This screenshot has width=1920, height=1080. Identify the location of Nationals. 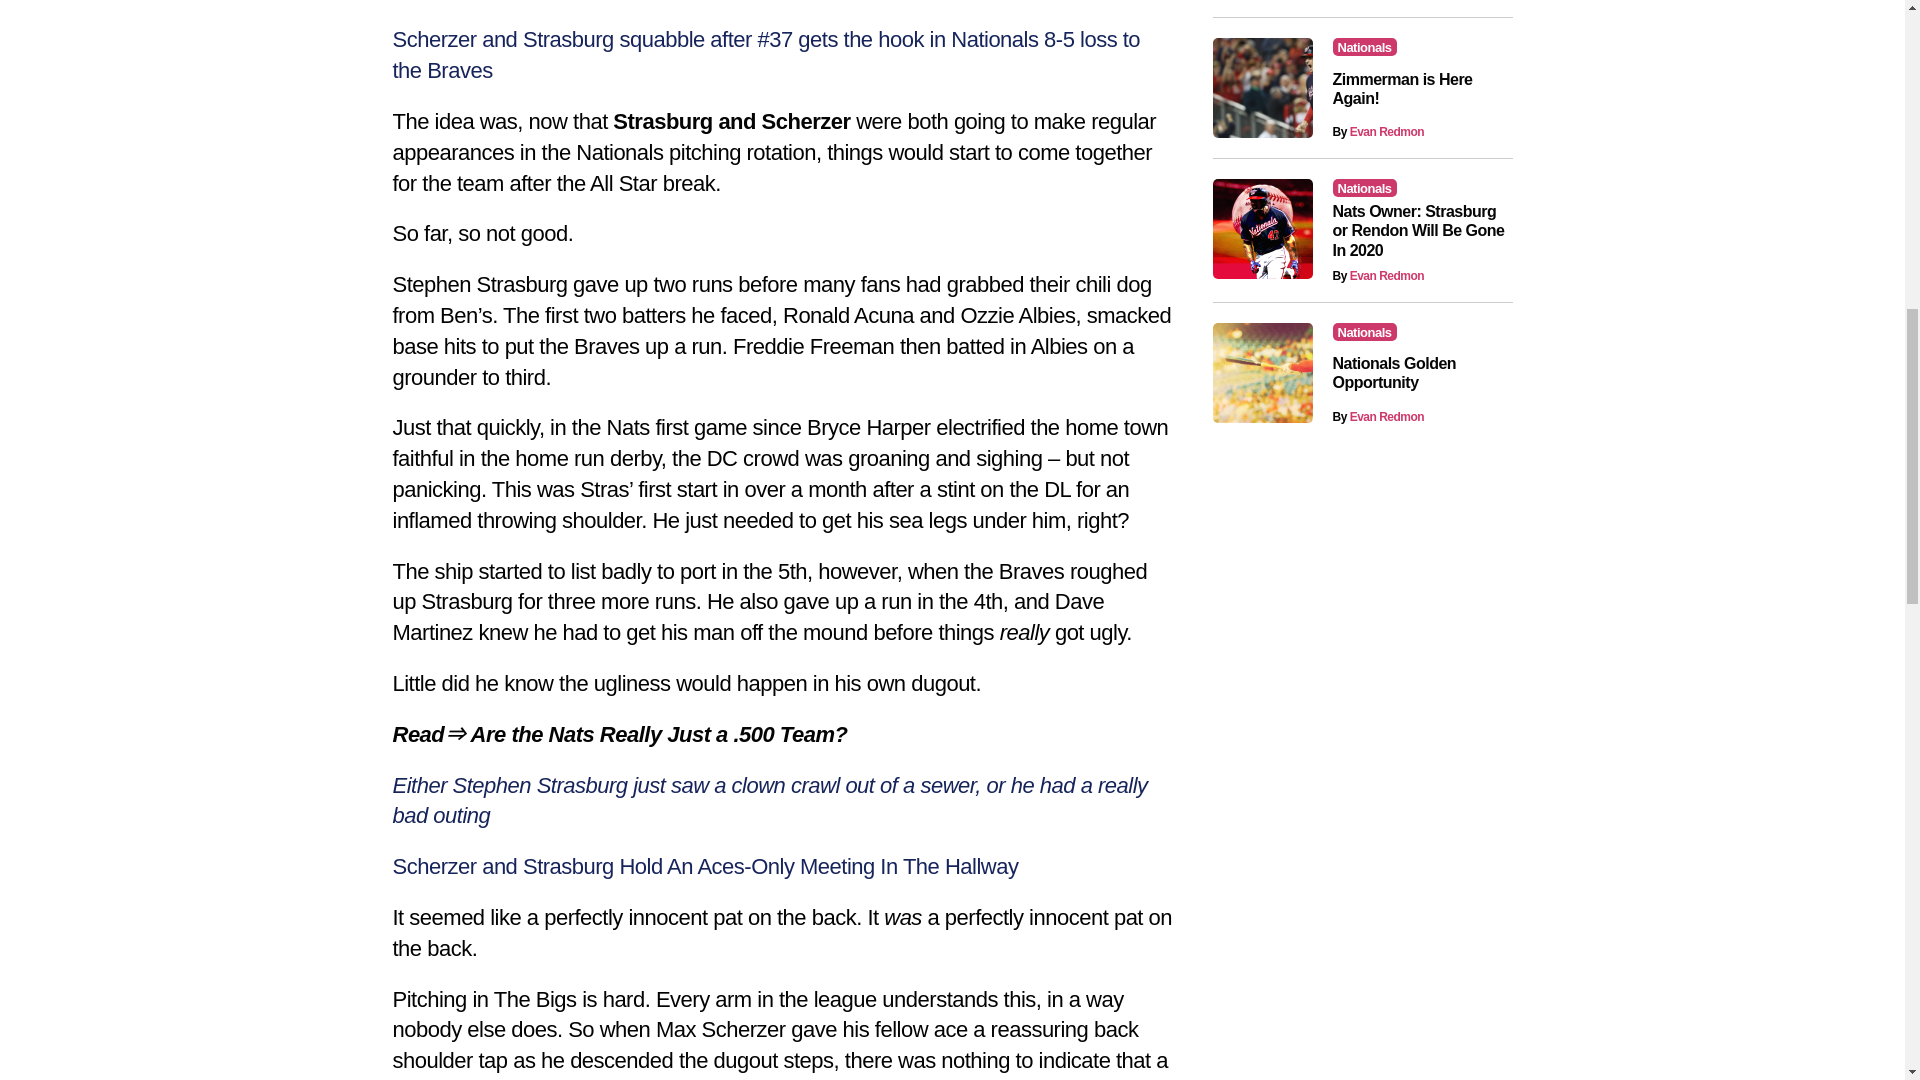
(1364, 46).